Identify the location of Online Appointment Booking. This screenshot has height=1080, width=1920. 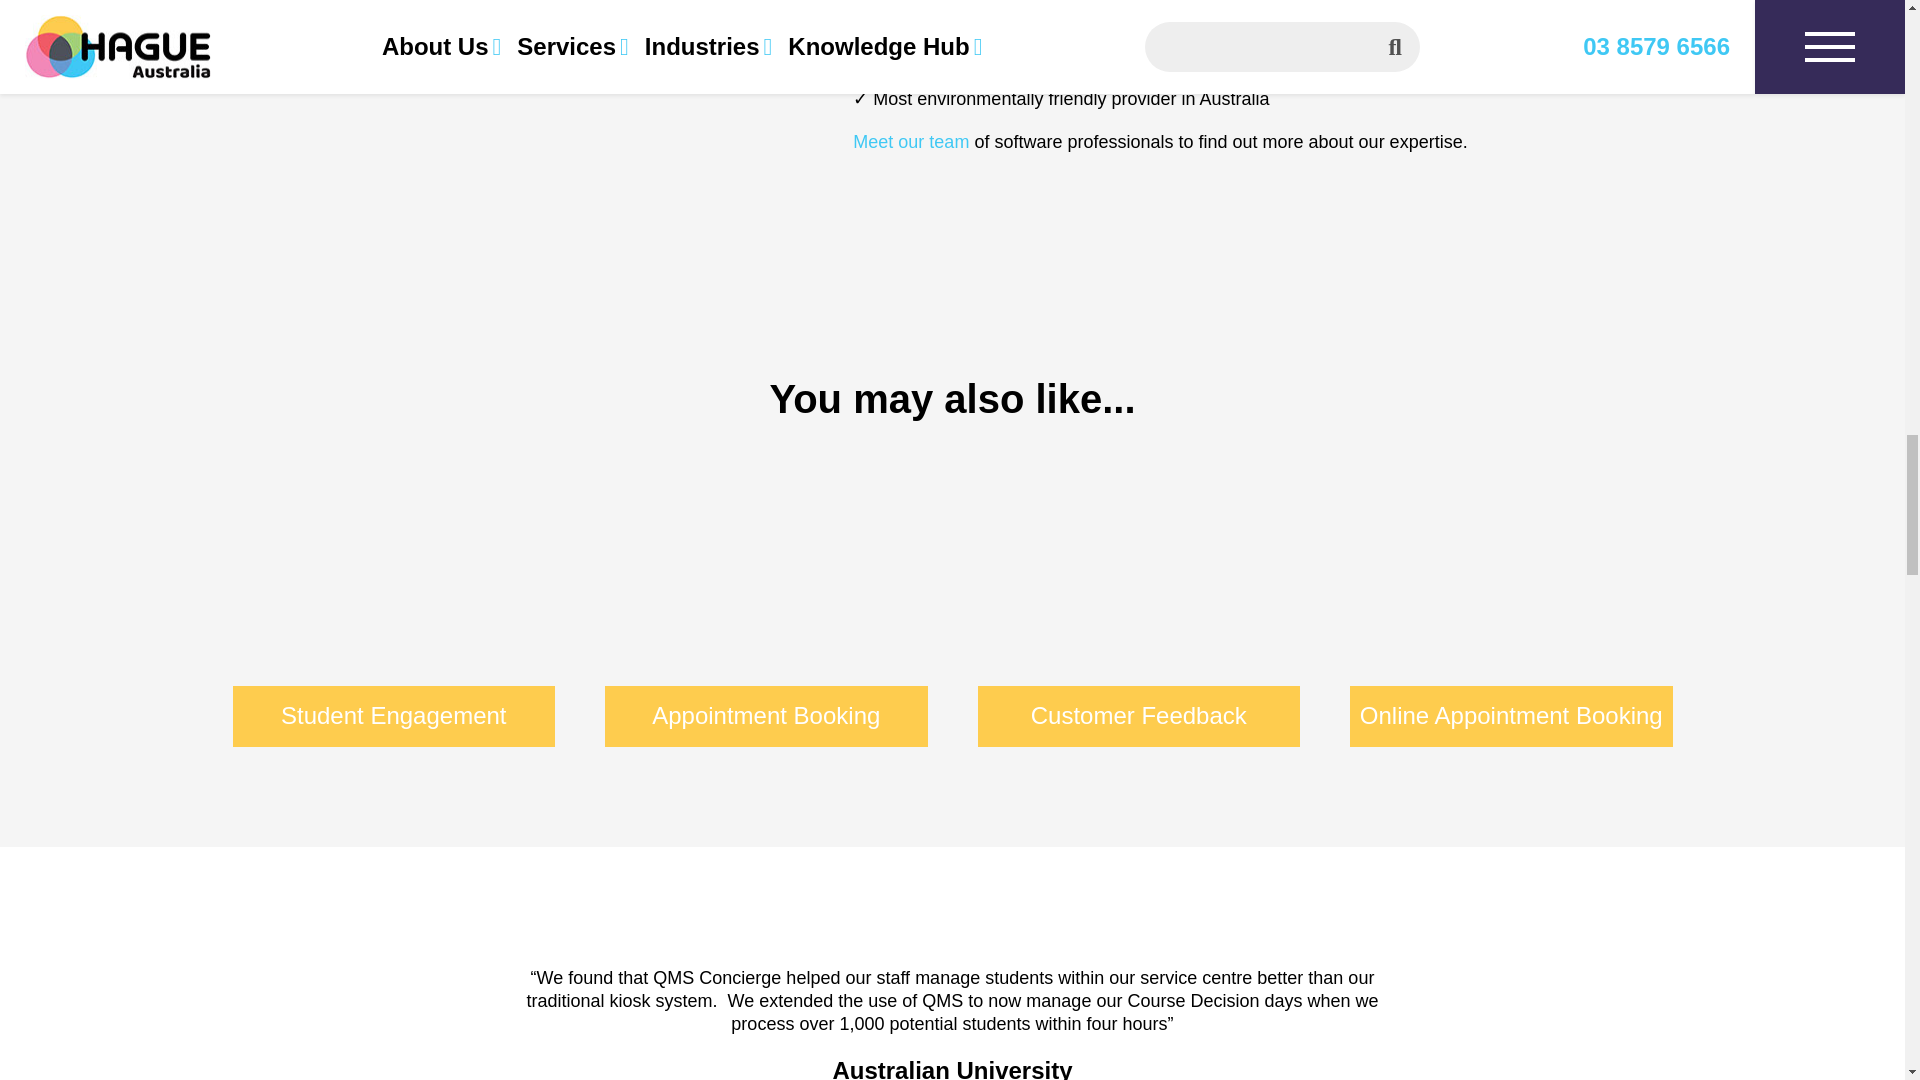
(1510, 608).